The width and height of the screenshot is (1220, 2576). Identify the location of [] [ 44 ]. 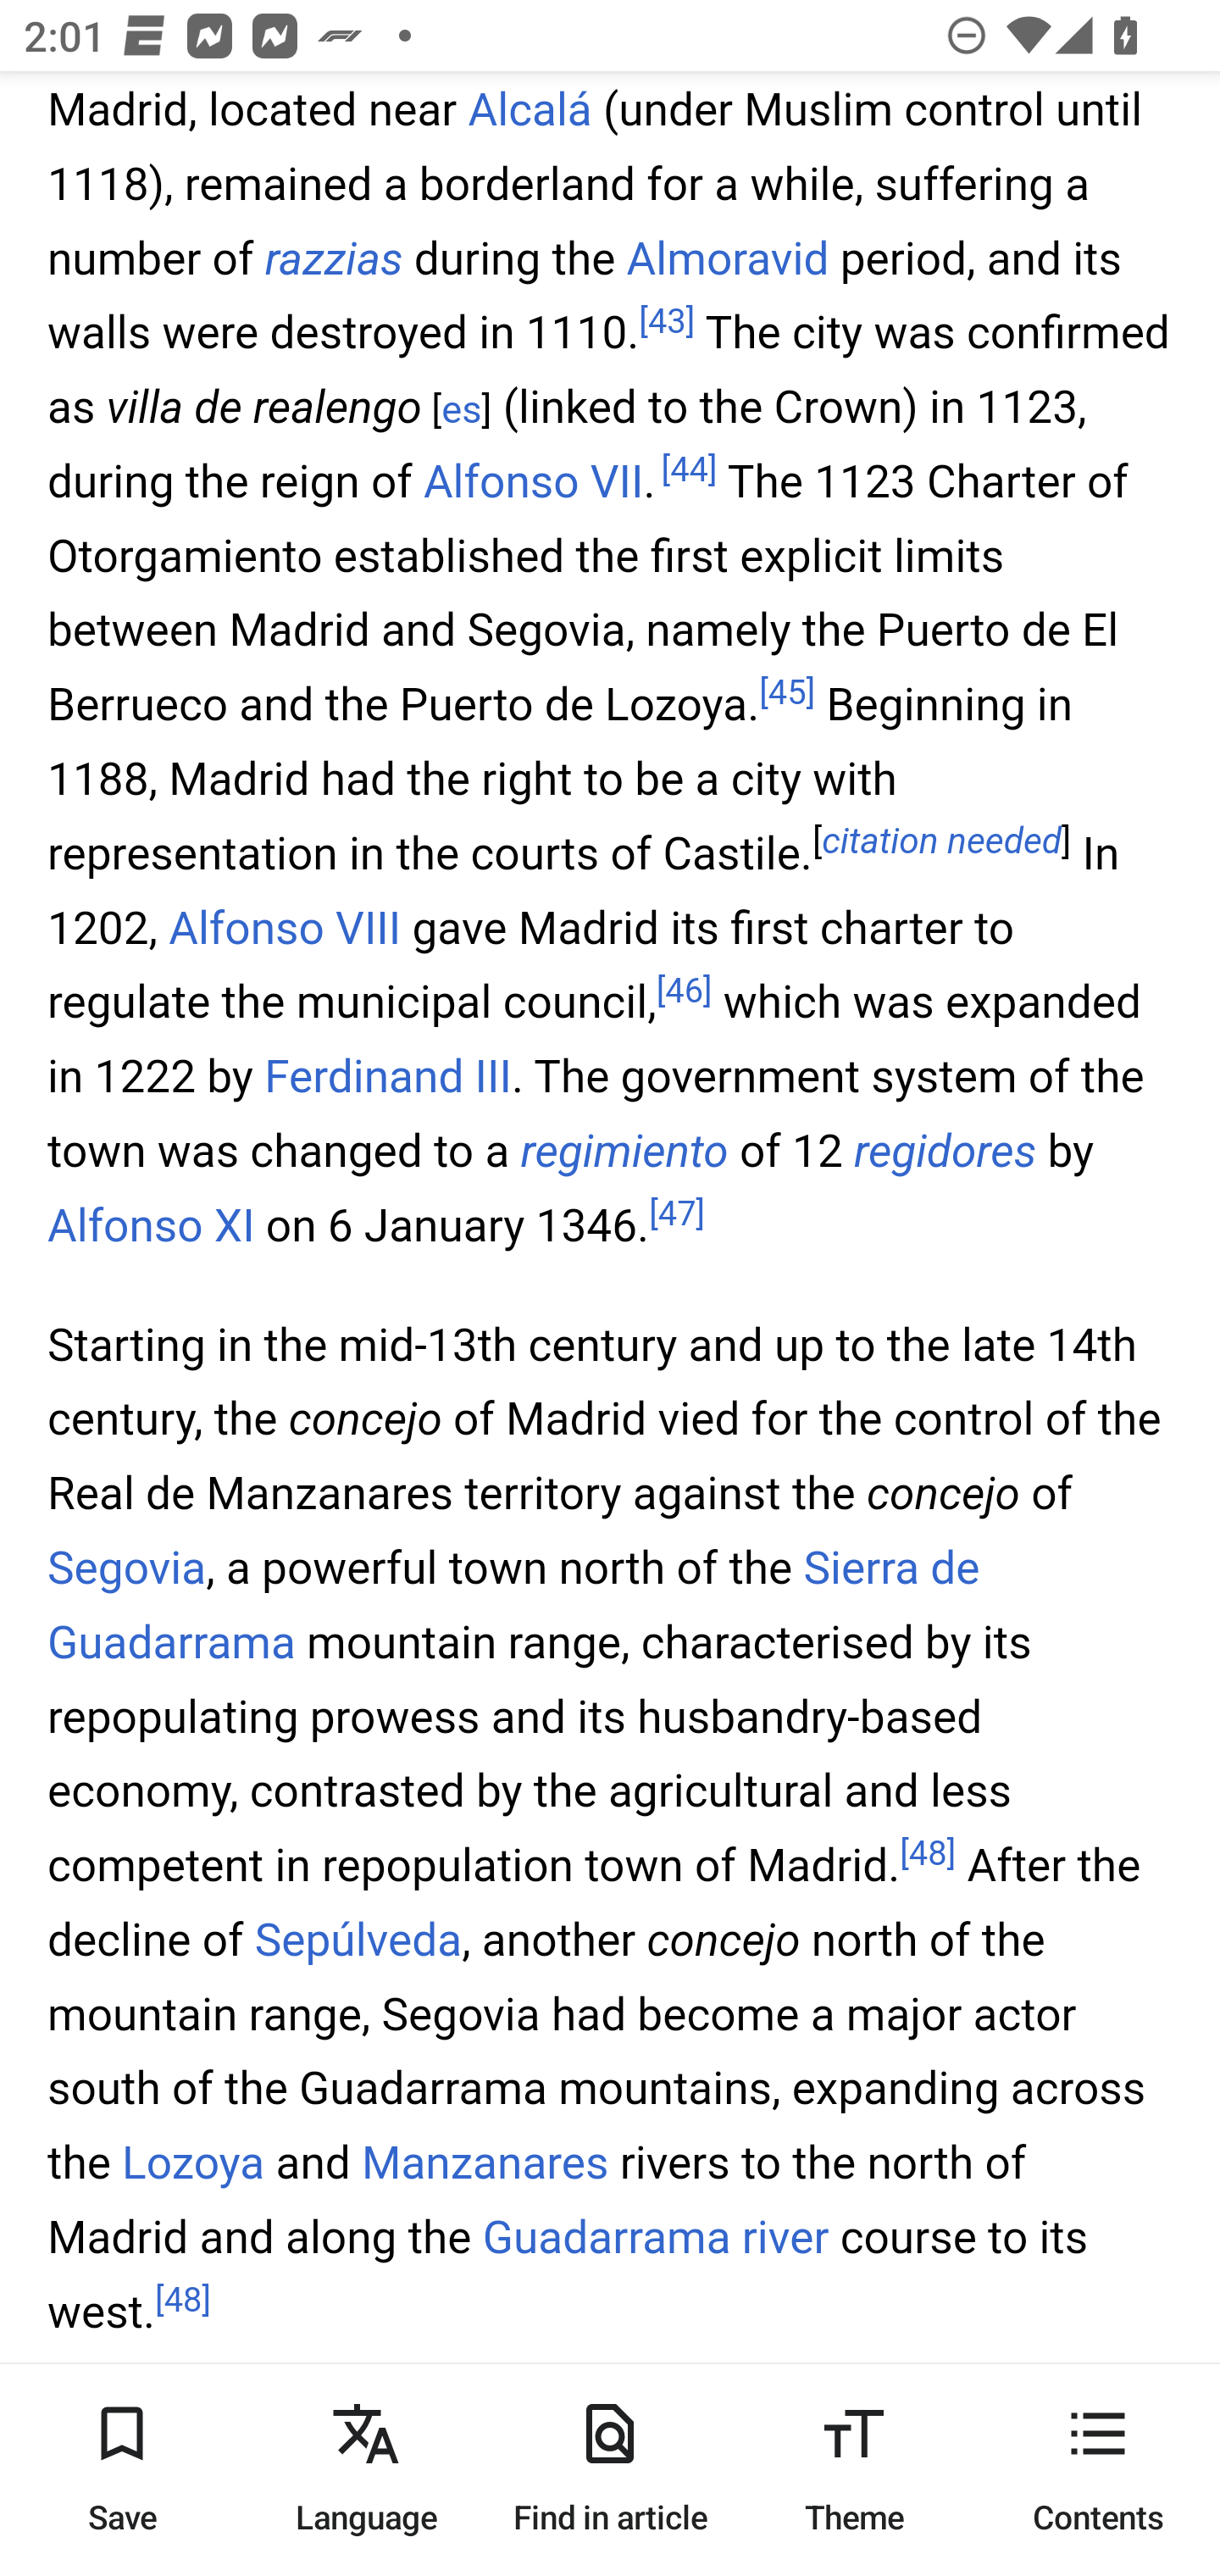
(689, 471).